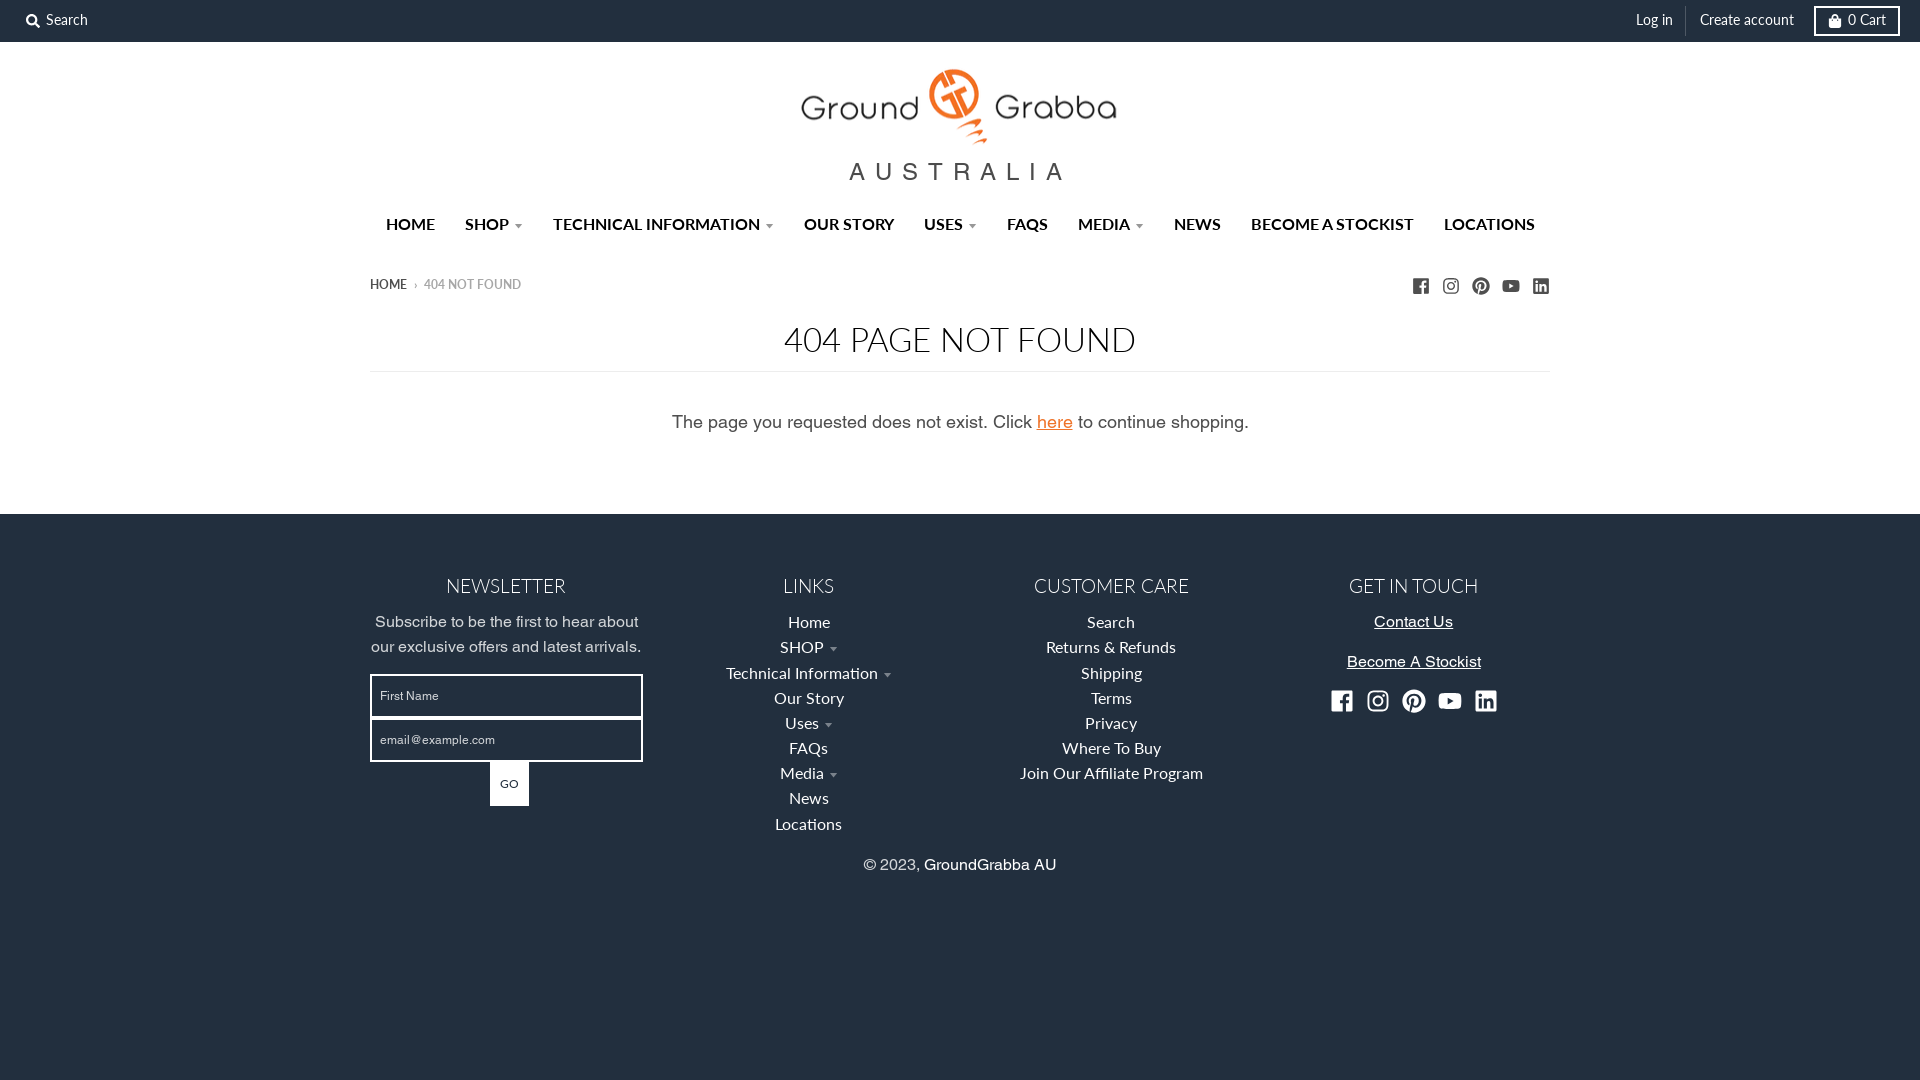  I want to click on Search, so click(1111, 622).